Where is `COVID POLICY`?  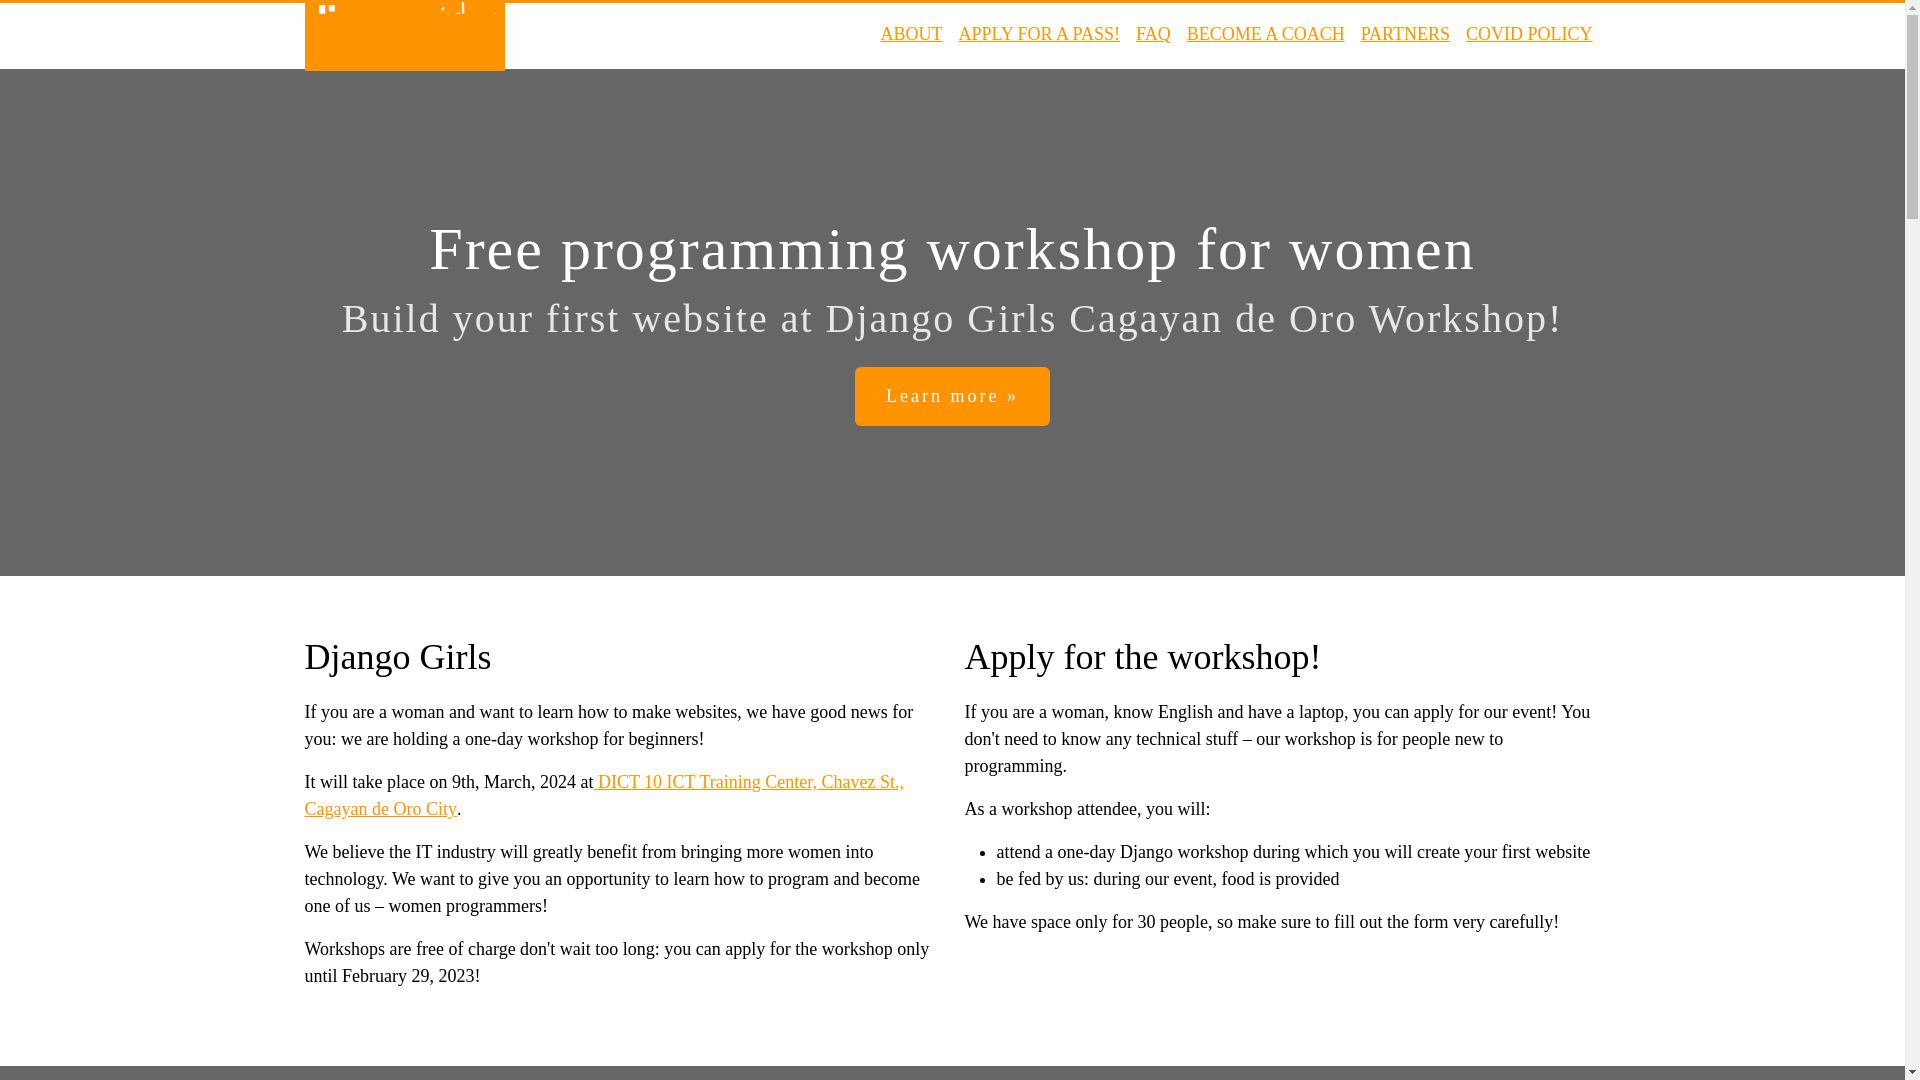 COVID POLICY is located at coordinates (1530, 34).